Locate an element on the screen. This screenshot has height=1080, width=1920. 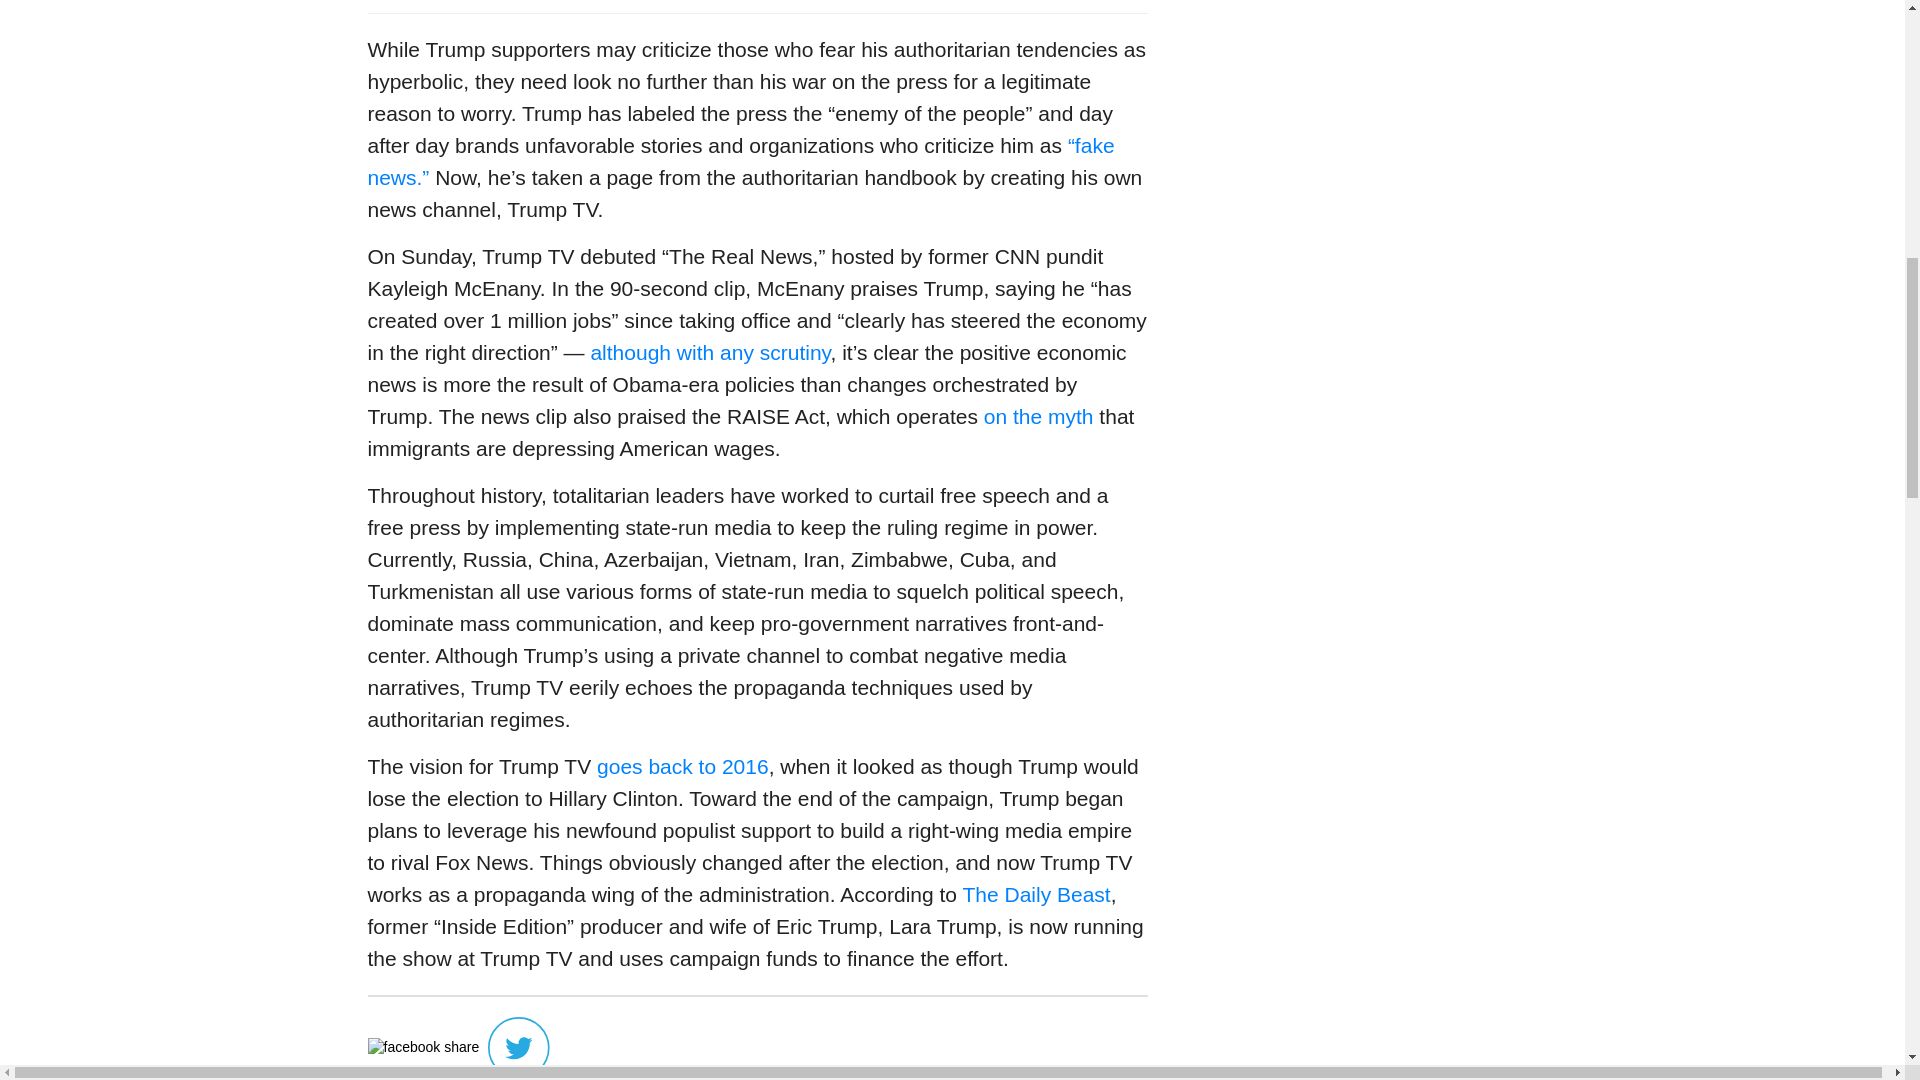
The Daily Beast is located at coordinates (1035, 894).